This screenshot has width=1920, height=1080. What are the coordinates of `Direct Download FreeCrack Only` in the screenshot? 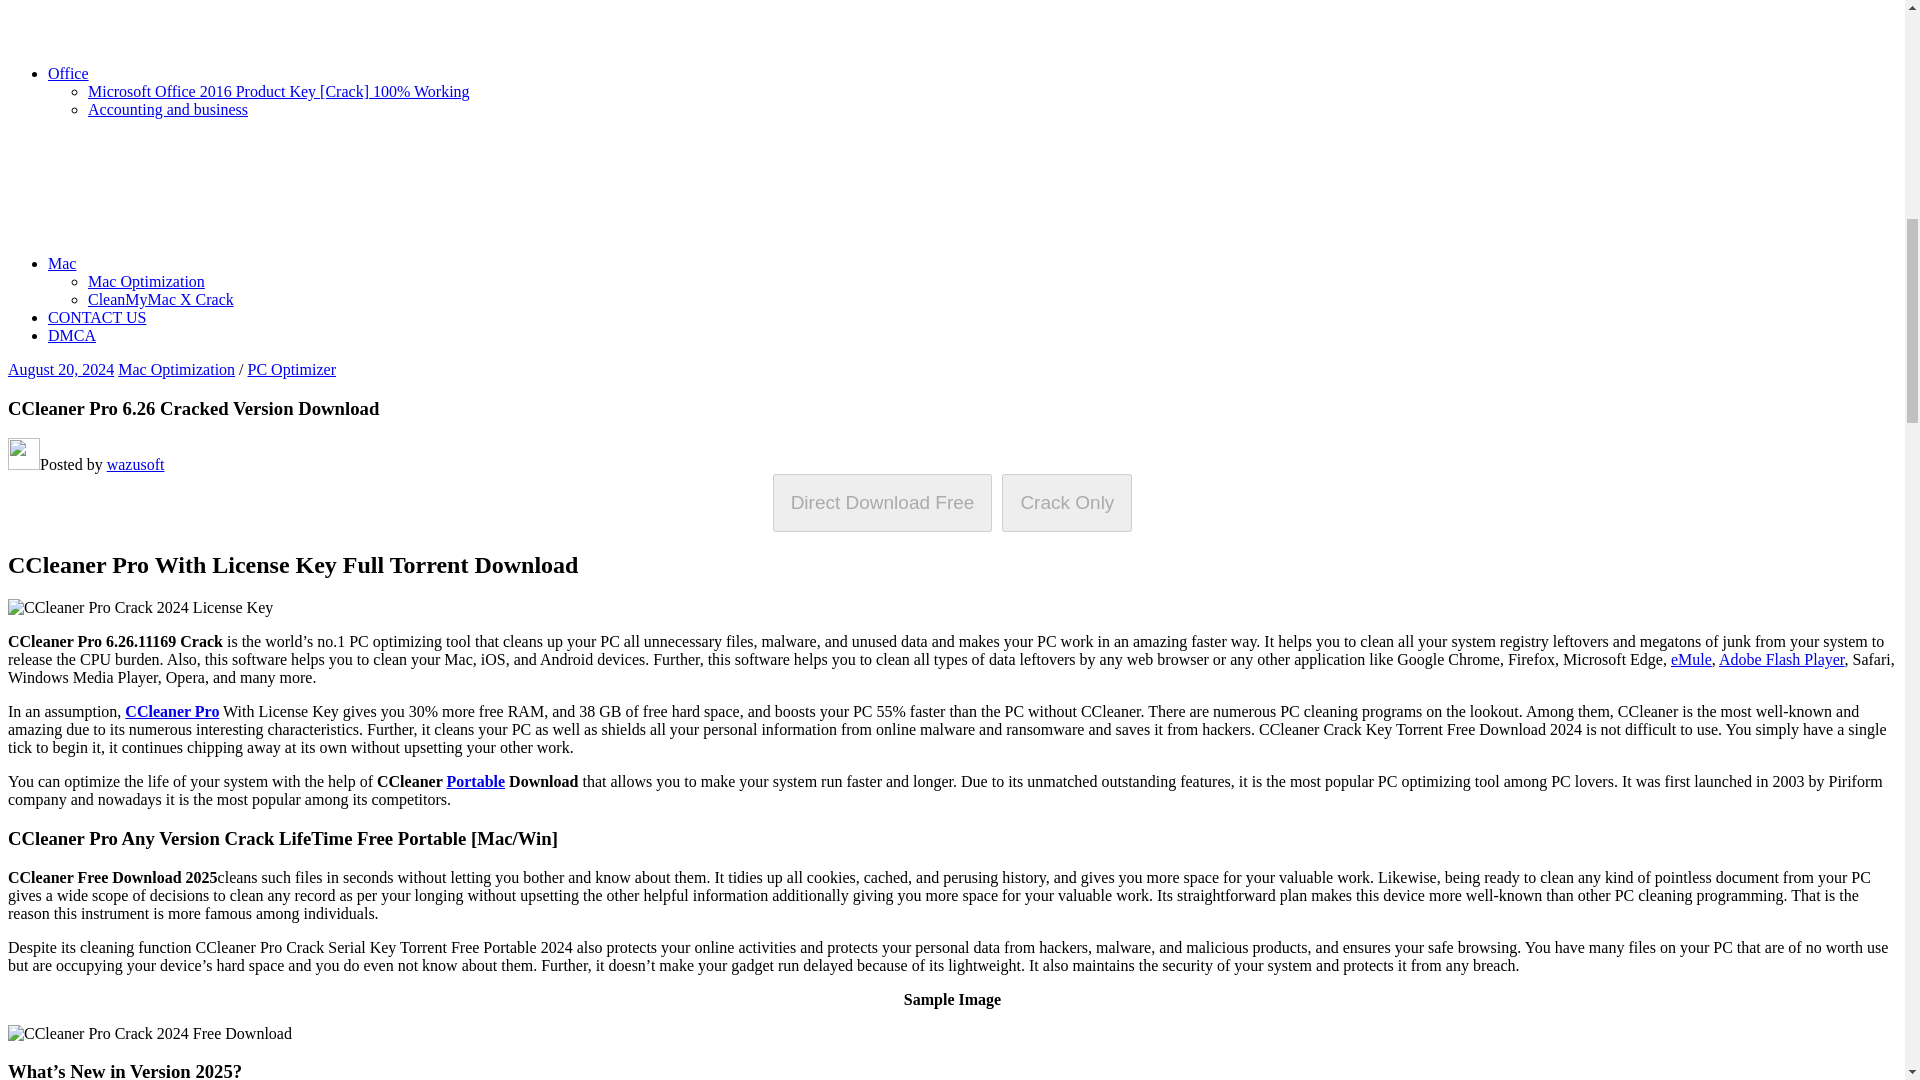 It's located at (952, 502).